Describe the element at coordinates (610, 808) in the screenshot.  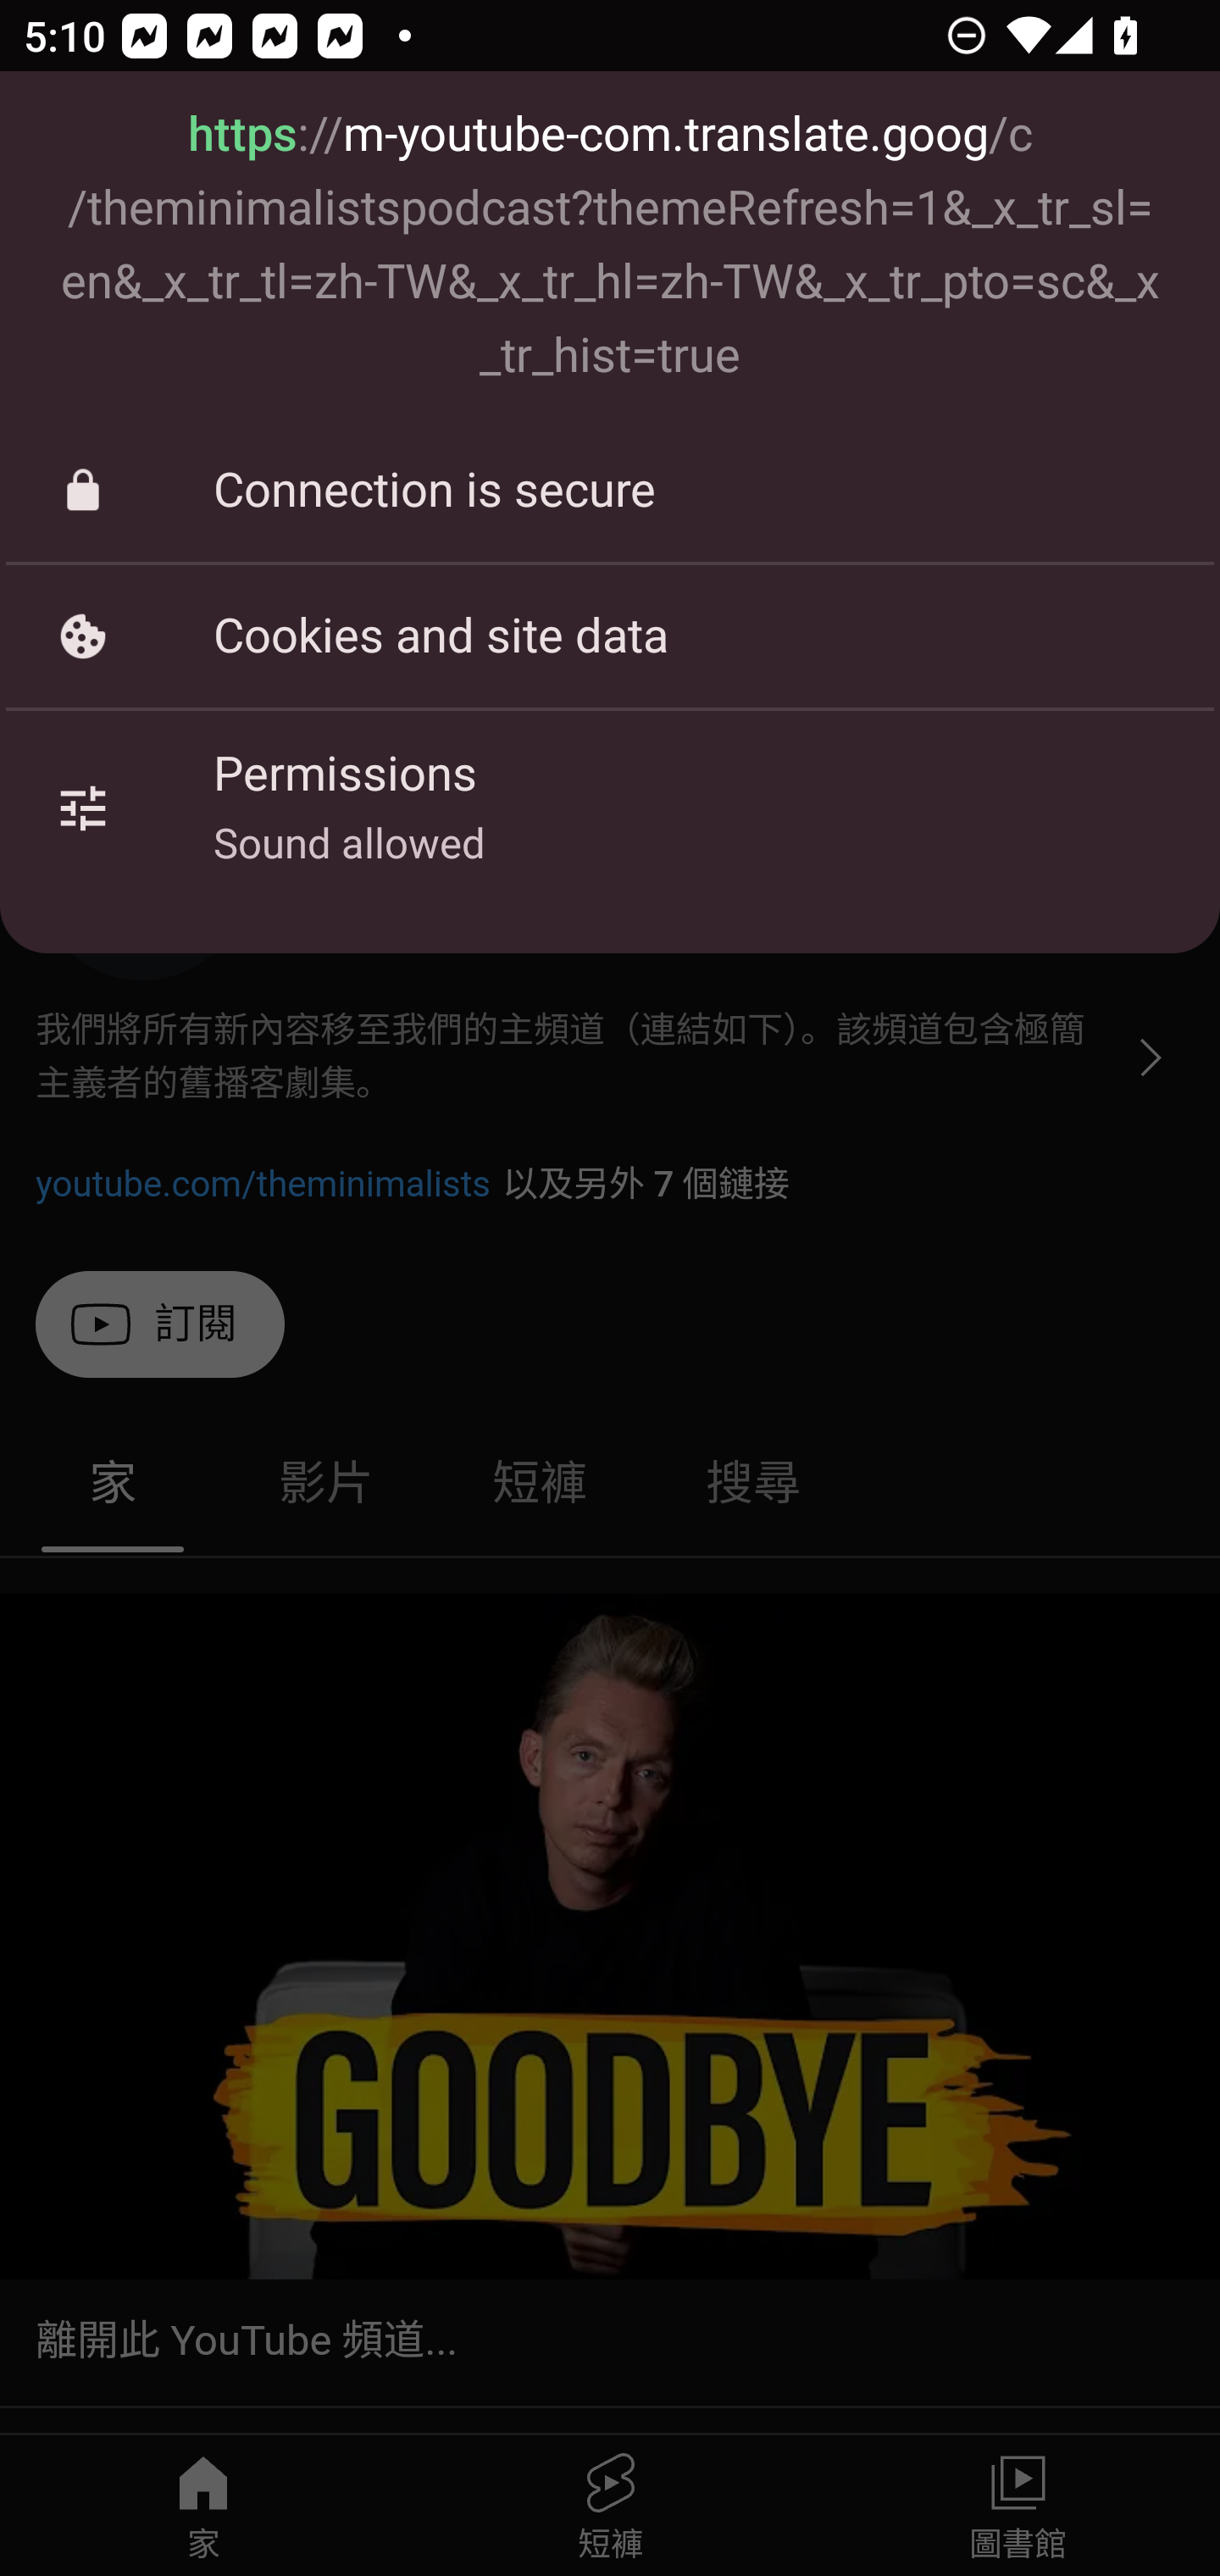
I see `Permissions Sound allowed` at that location.